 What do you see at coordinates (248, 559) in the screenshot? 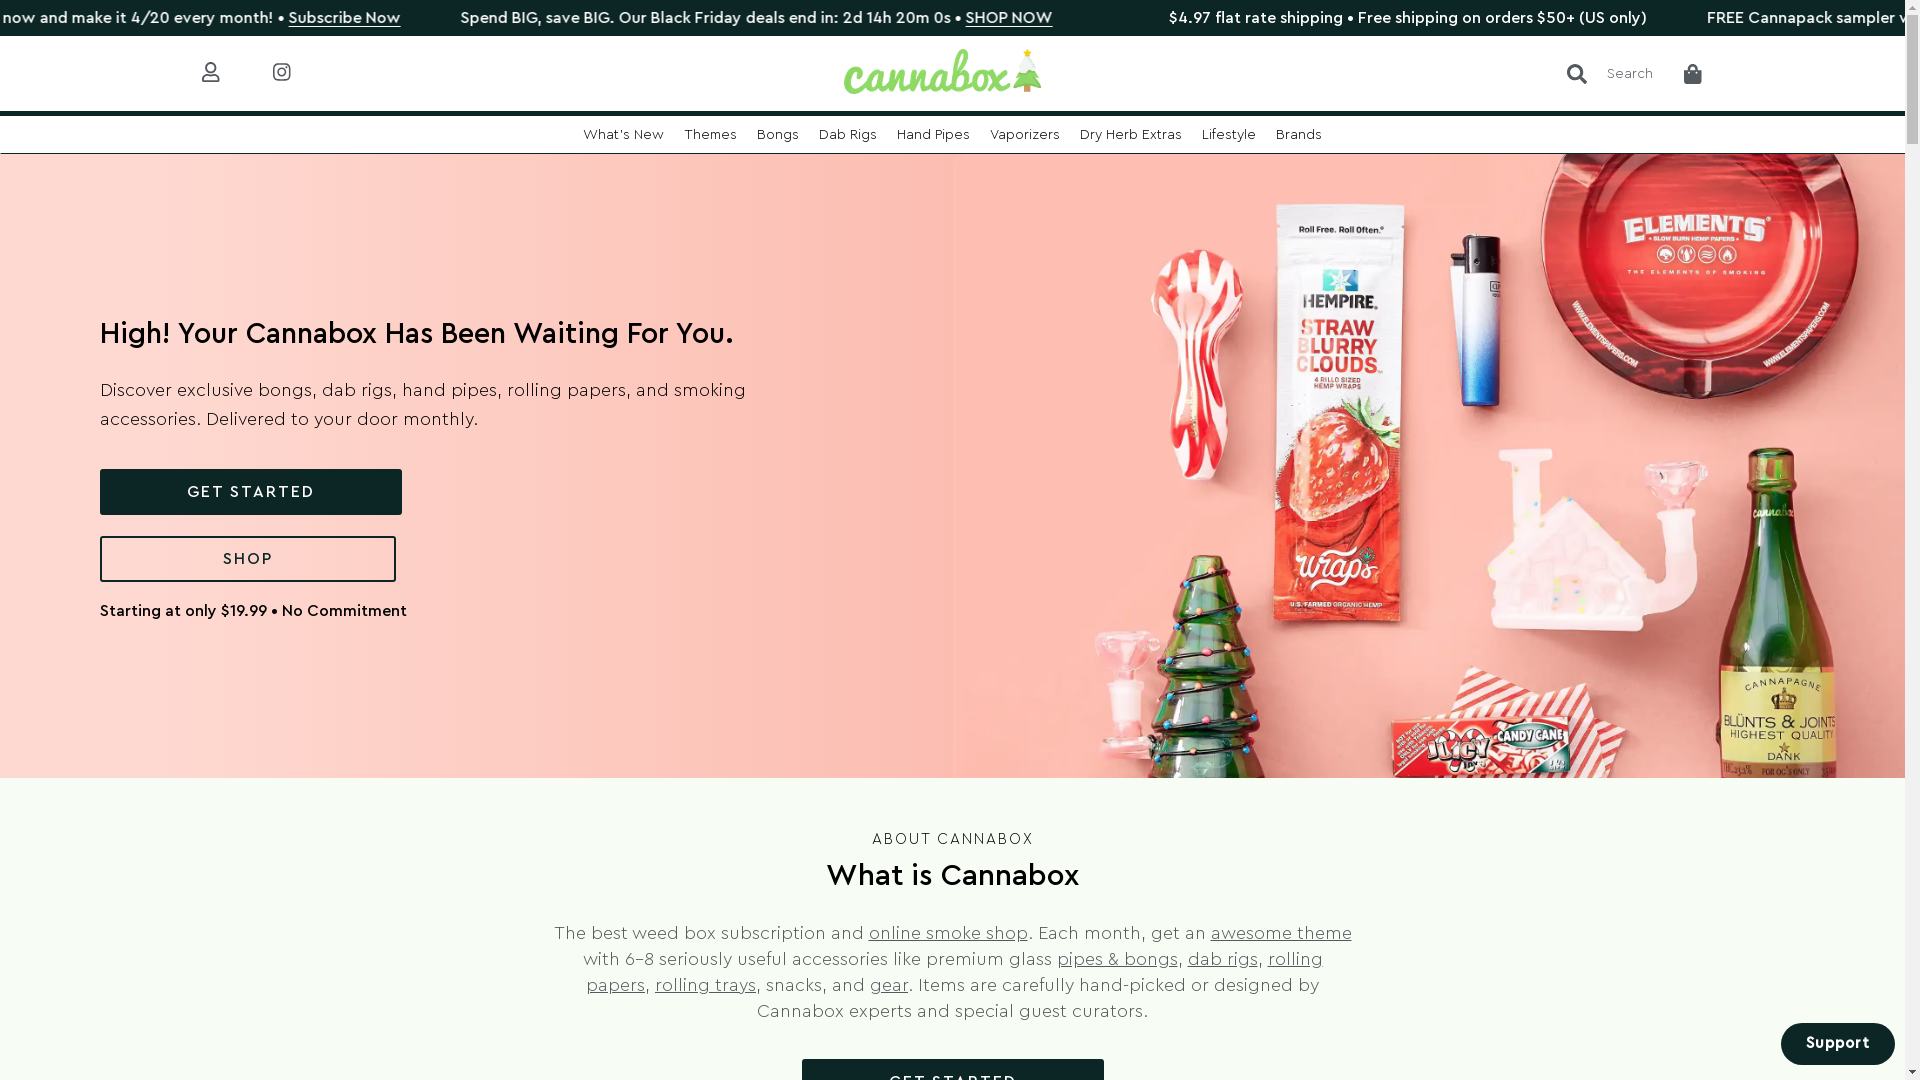
I see `SHOP` at bounding box center [248, 559].